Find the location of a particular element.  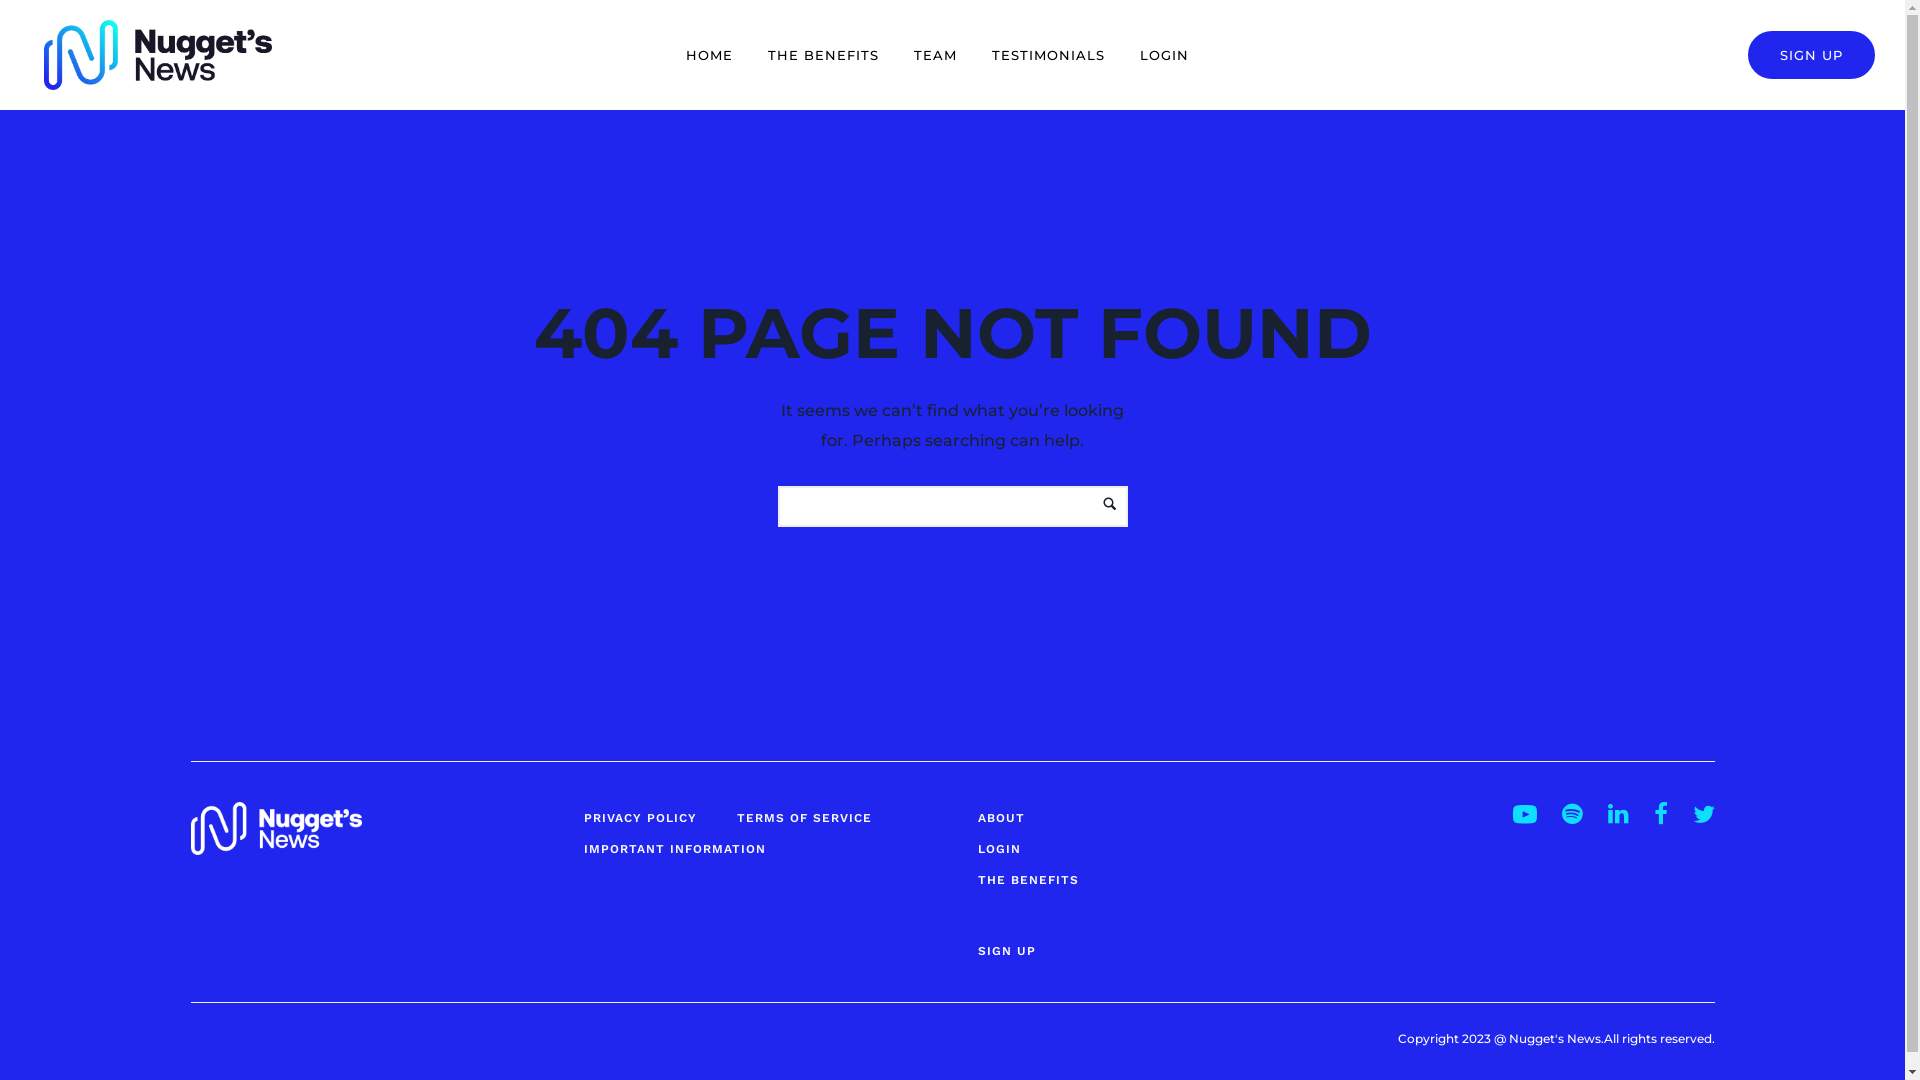

SIGN UP is located at coordinates (1007, 951).